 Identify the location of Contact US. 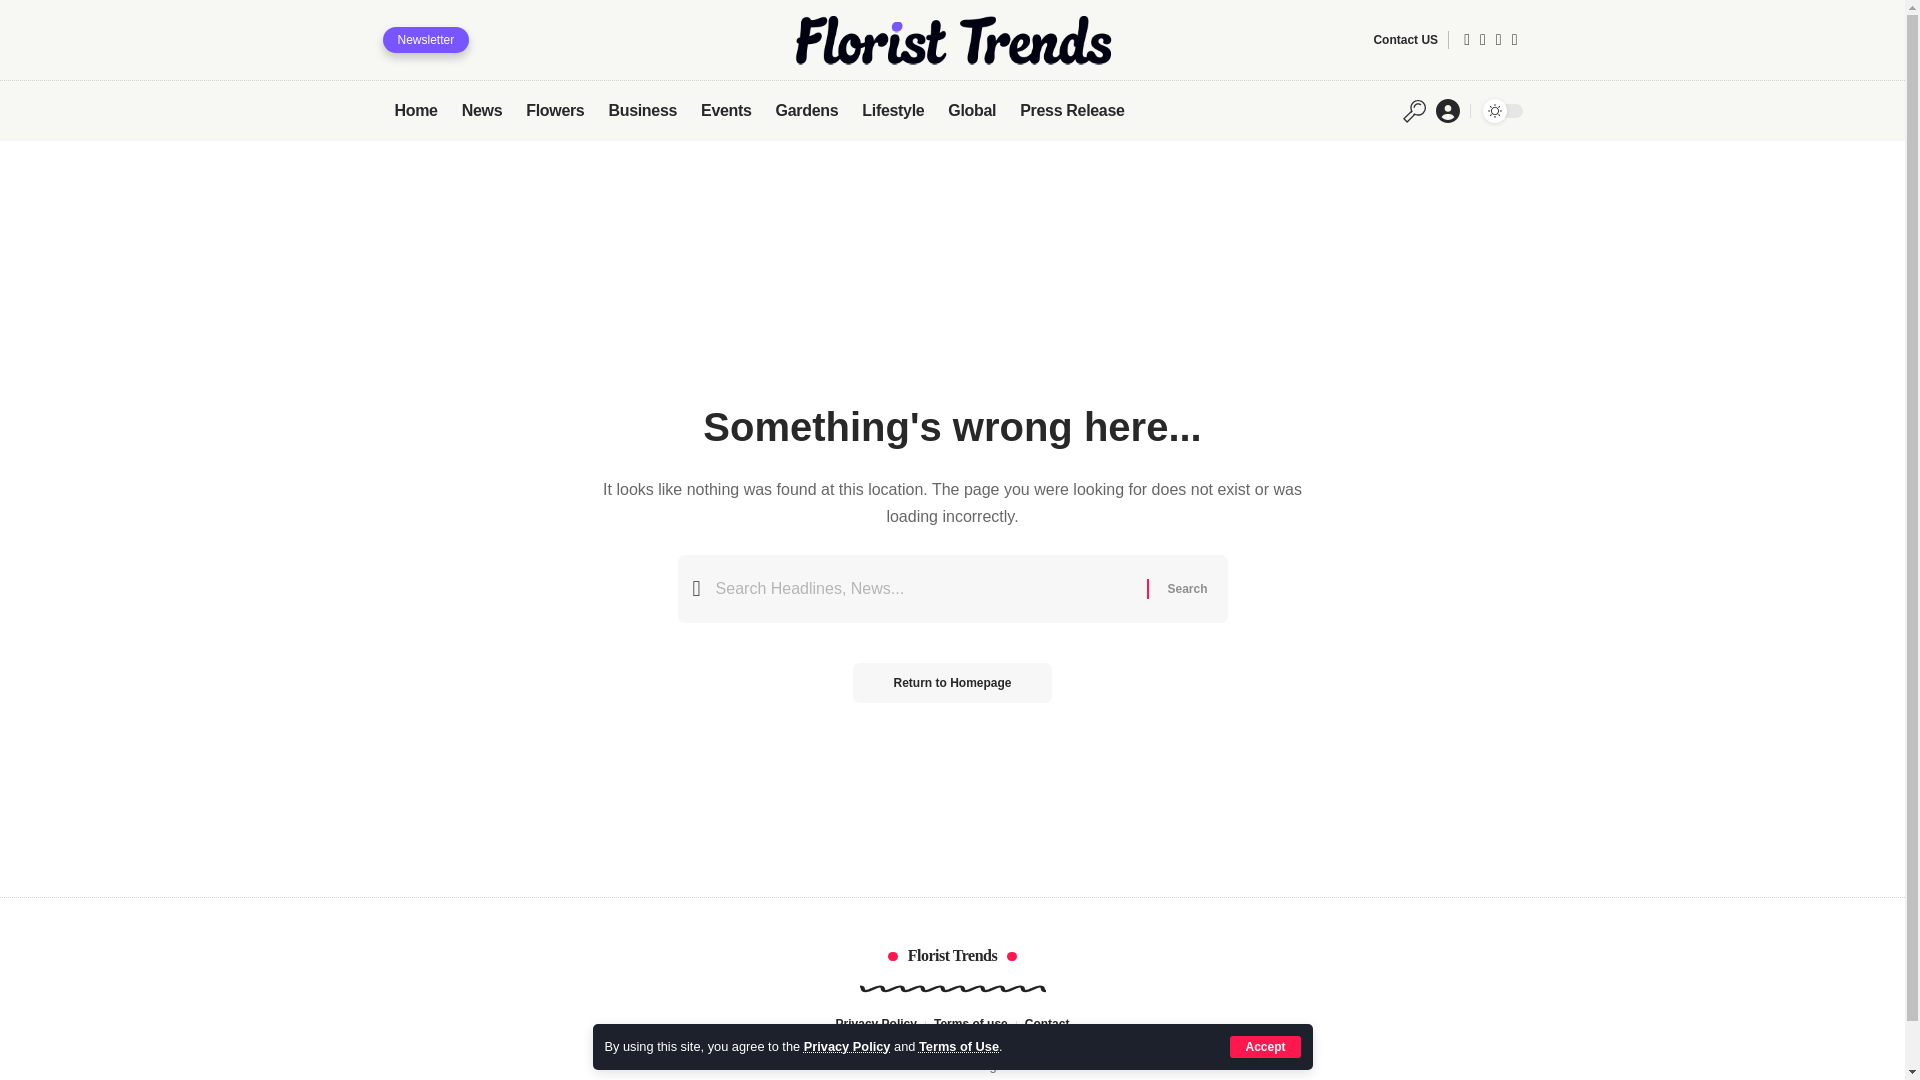
(1405, 40).